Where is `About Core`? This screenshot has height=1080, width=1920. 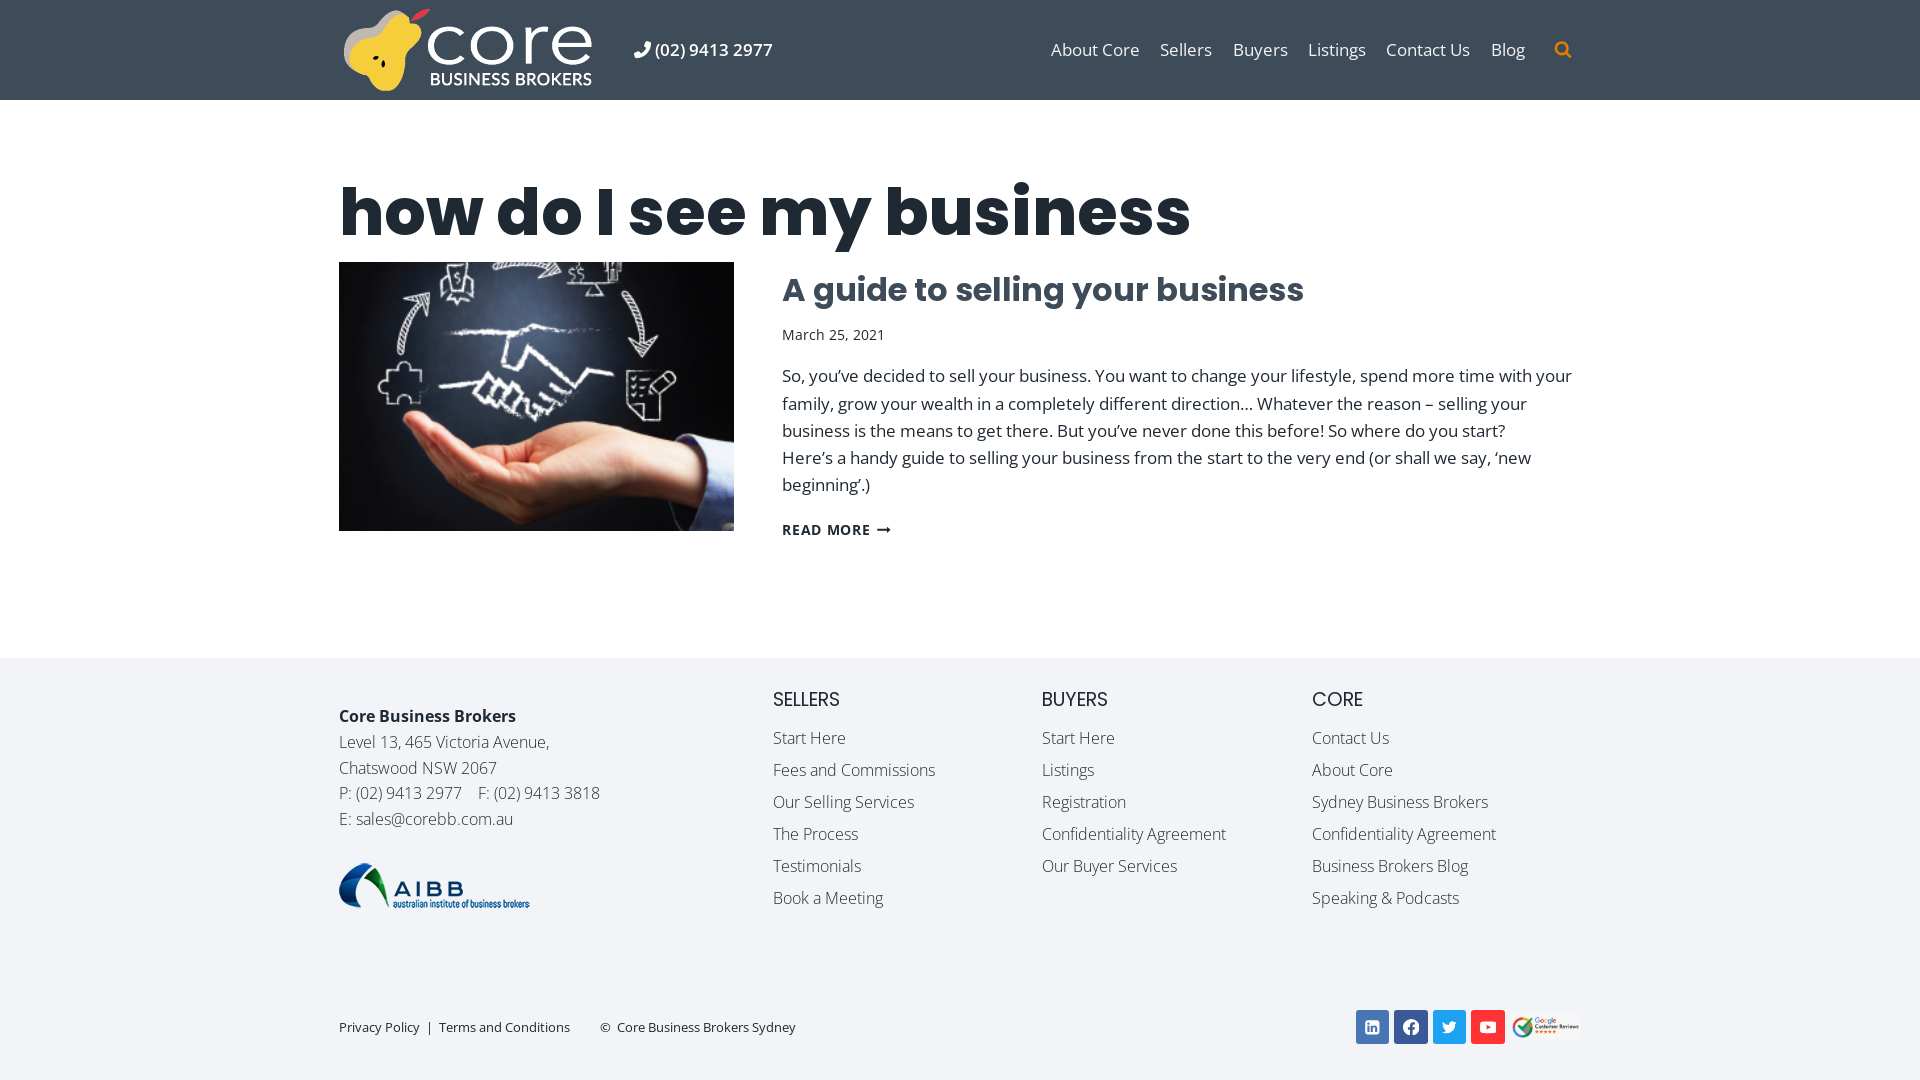
About Core is located at coordinates (1446, 770).